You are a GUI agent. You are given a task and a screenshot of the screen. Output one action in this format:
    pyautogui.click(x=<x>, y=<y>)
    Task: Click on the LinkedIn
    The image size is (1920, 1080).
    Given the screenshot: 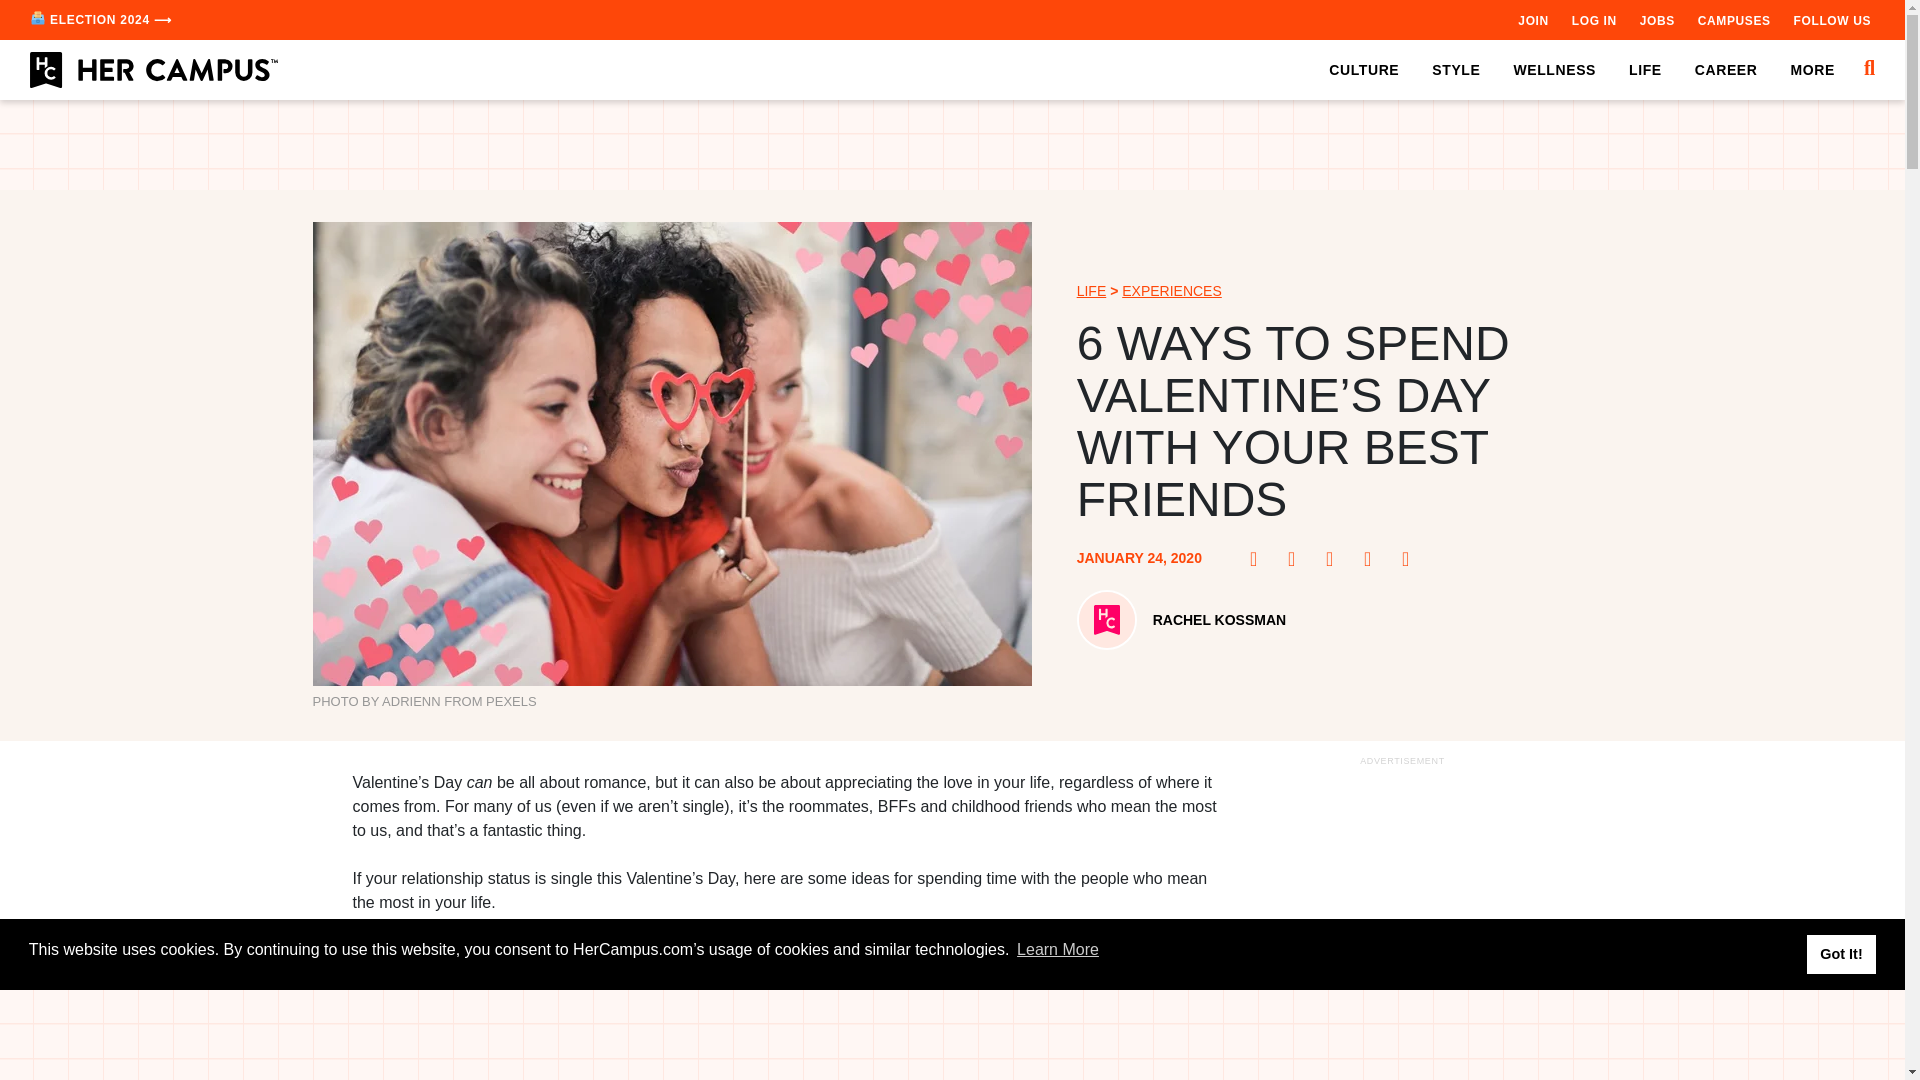 What is the action you would take?
    pyautogui.click(x=1374, y=558)
    